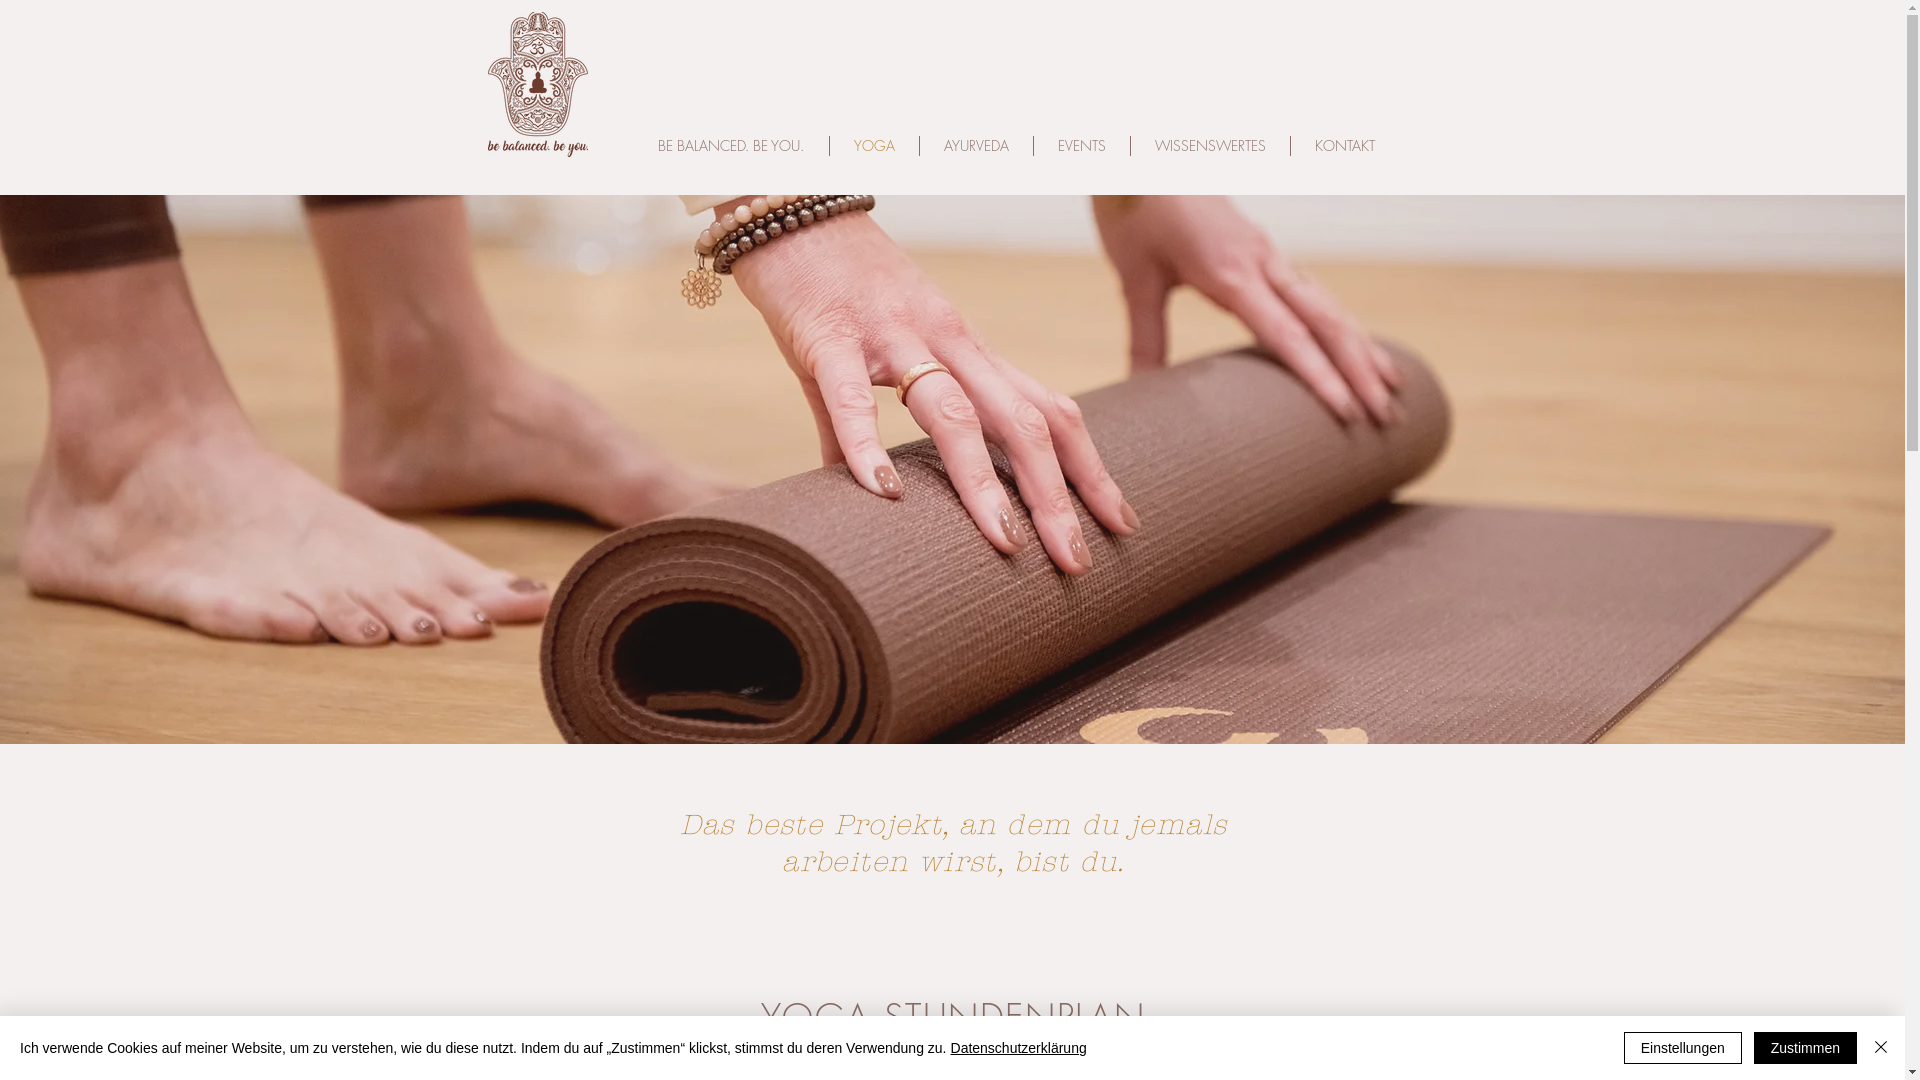 This screenshot has width=1920, height=1080. What do you see at coordinates (1683, 1048) in the screenshot?
I see `Einstellungen` at bounding box center [1683, 1048].